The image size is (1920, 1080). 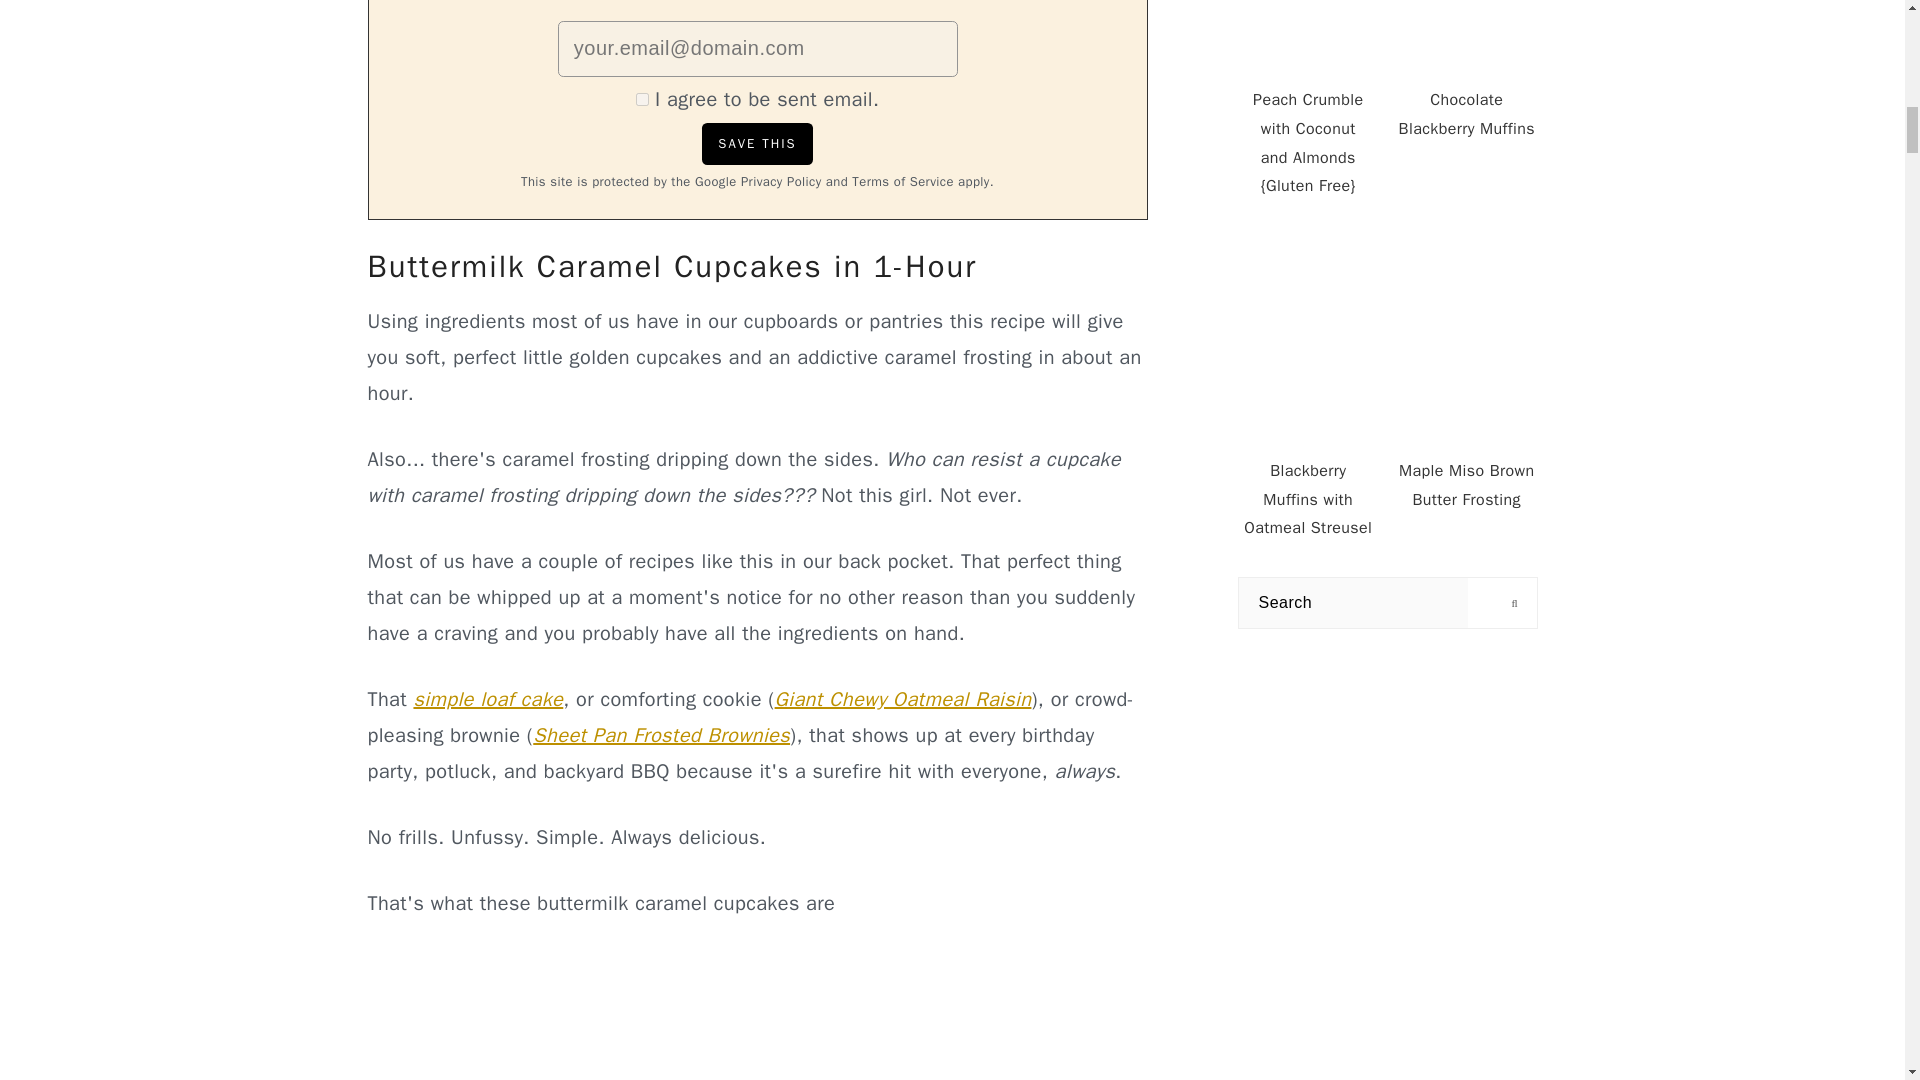 What do you see at coordinates (757, 144) in the screenshot?
I see `Save This` at bounding box center [757, 144].